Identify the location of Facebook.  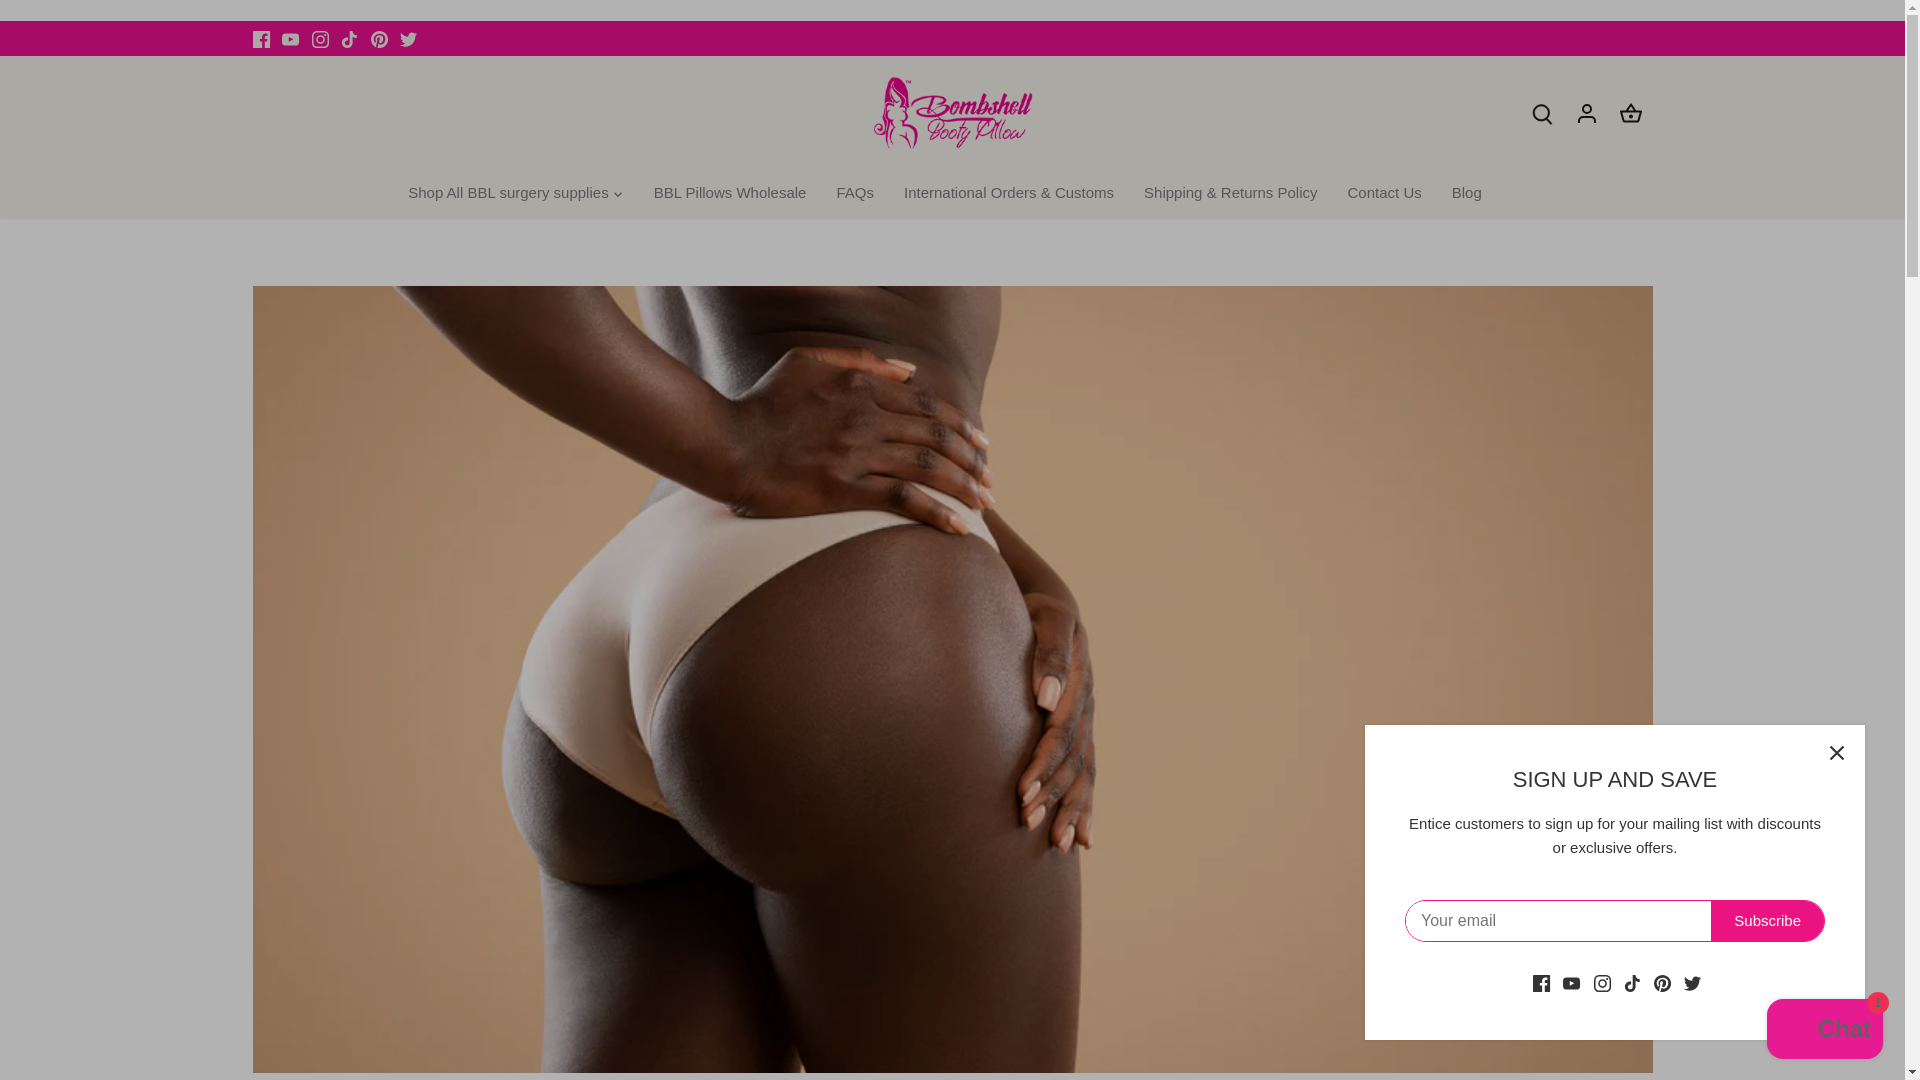
(260, 40).